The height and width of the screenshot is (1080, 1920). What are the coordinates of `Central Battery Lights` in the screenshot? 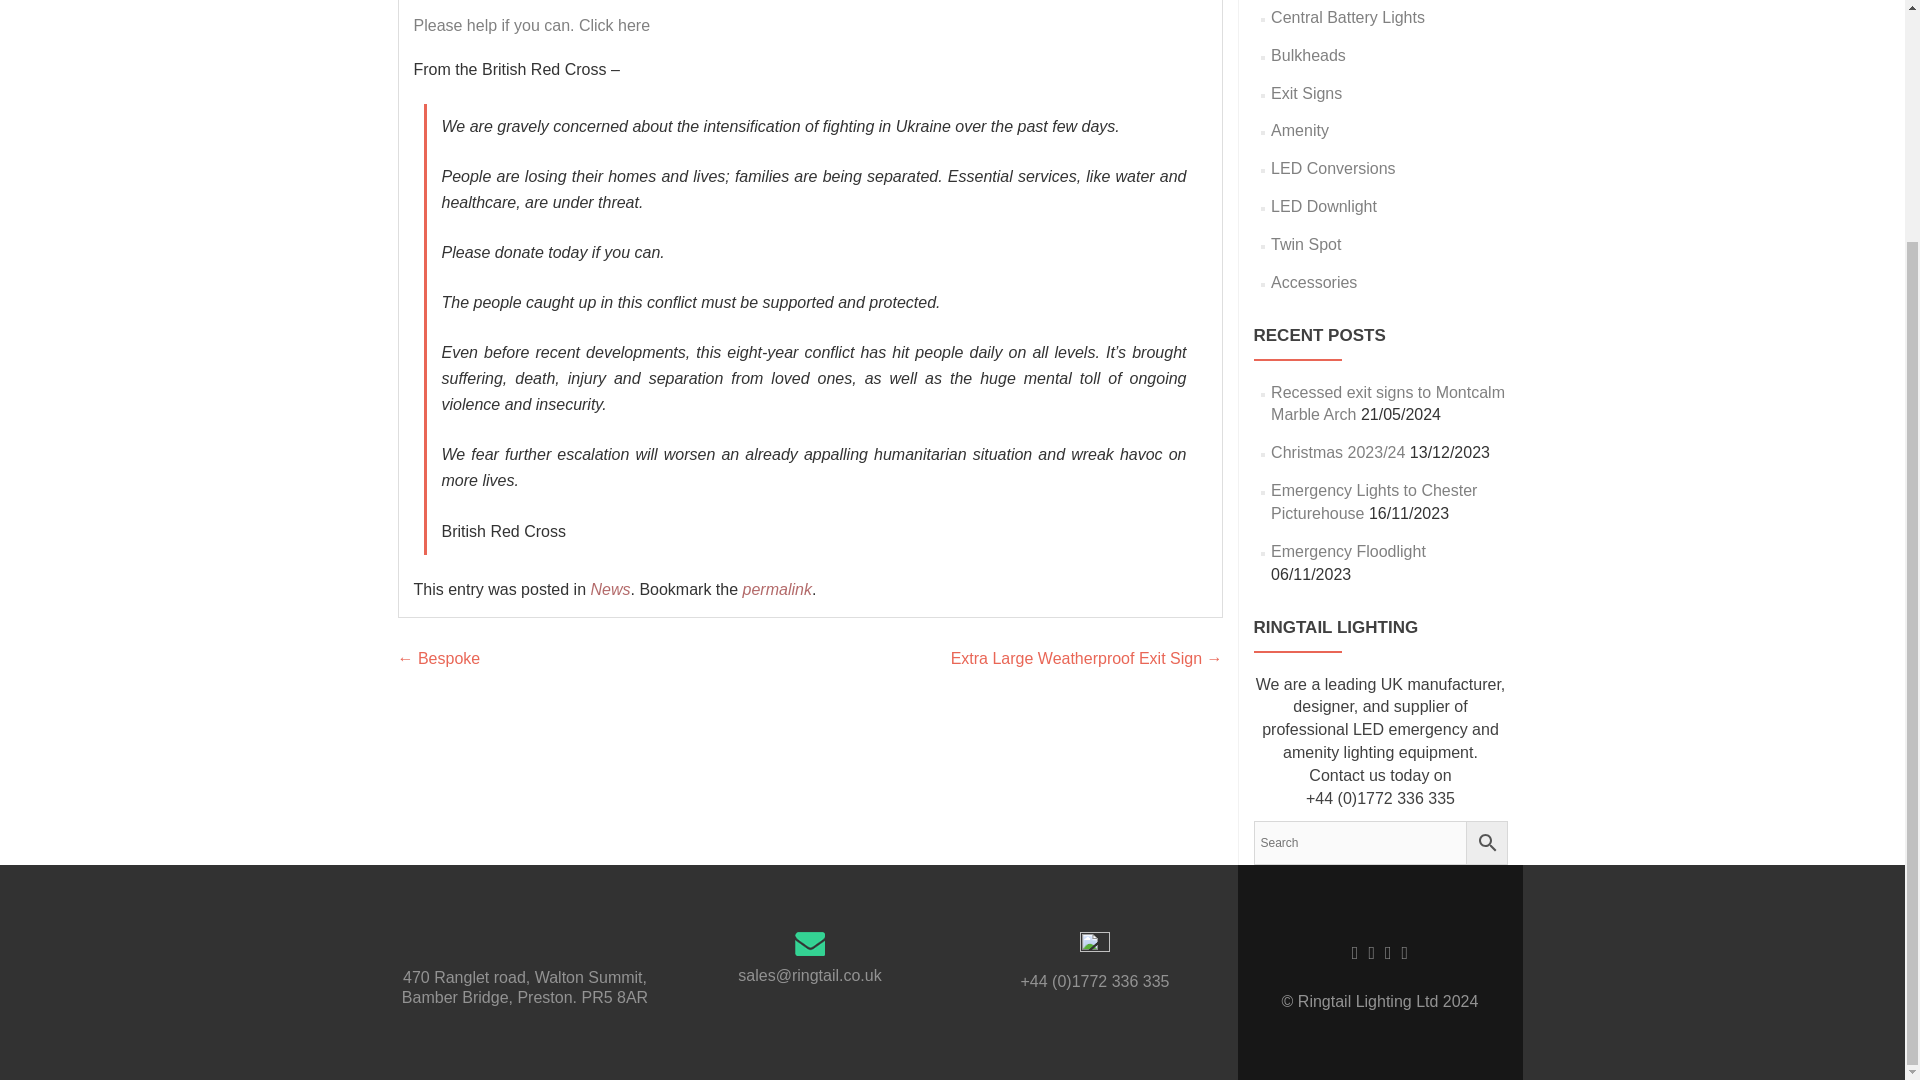 It's located at (1348, 16).